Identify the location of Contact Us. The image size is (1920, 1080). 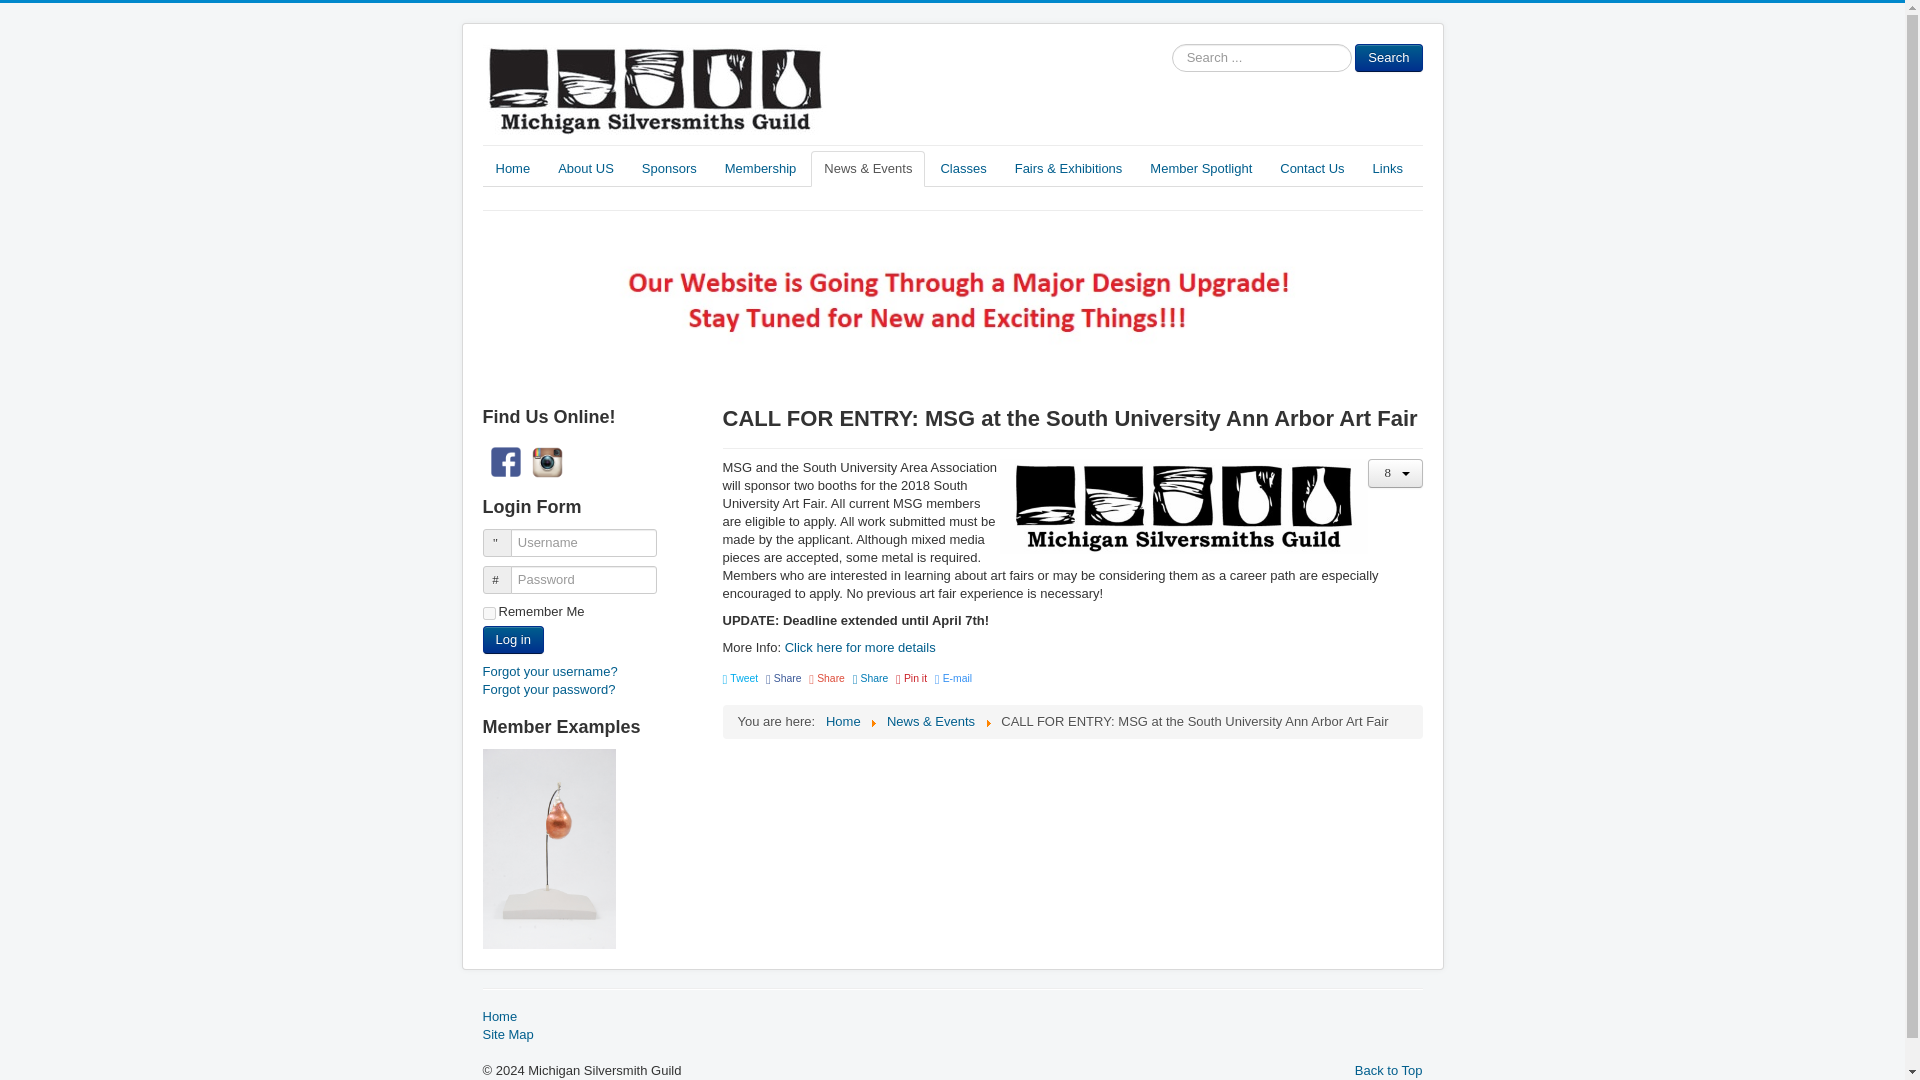
(1312, 168).